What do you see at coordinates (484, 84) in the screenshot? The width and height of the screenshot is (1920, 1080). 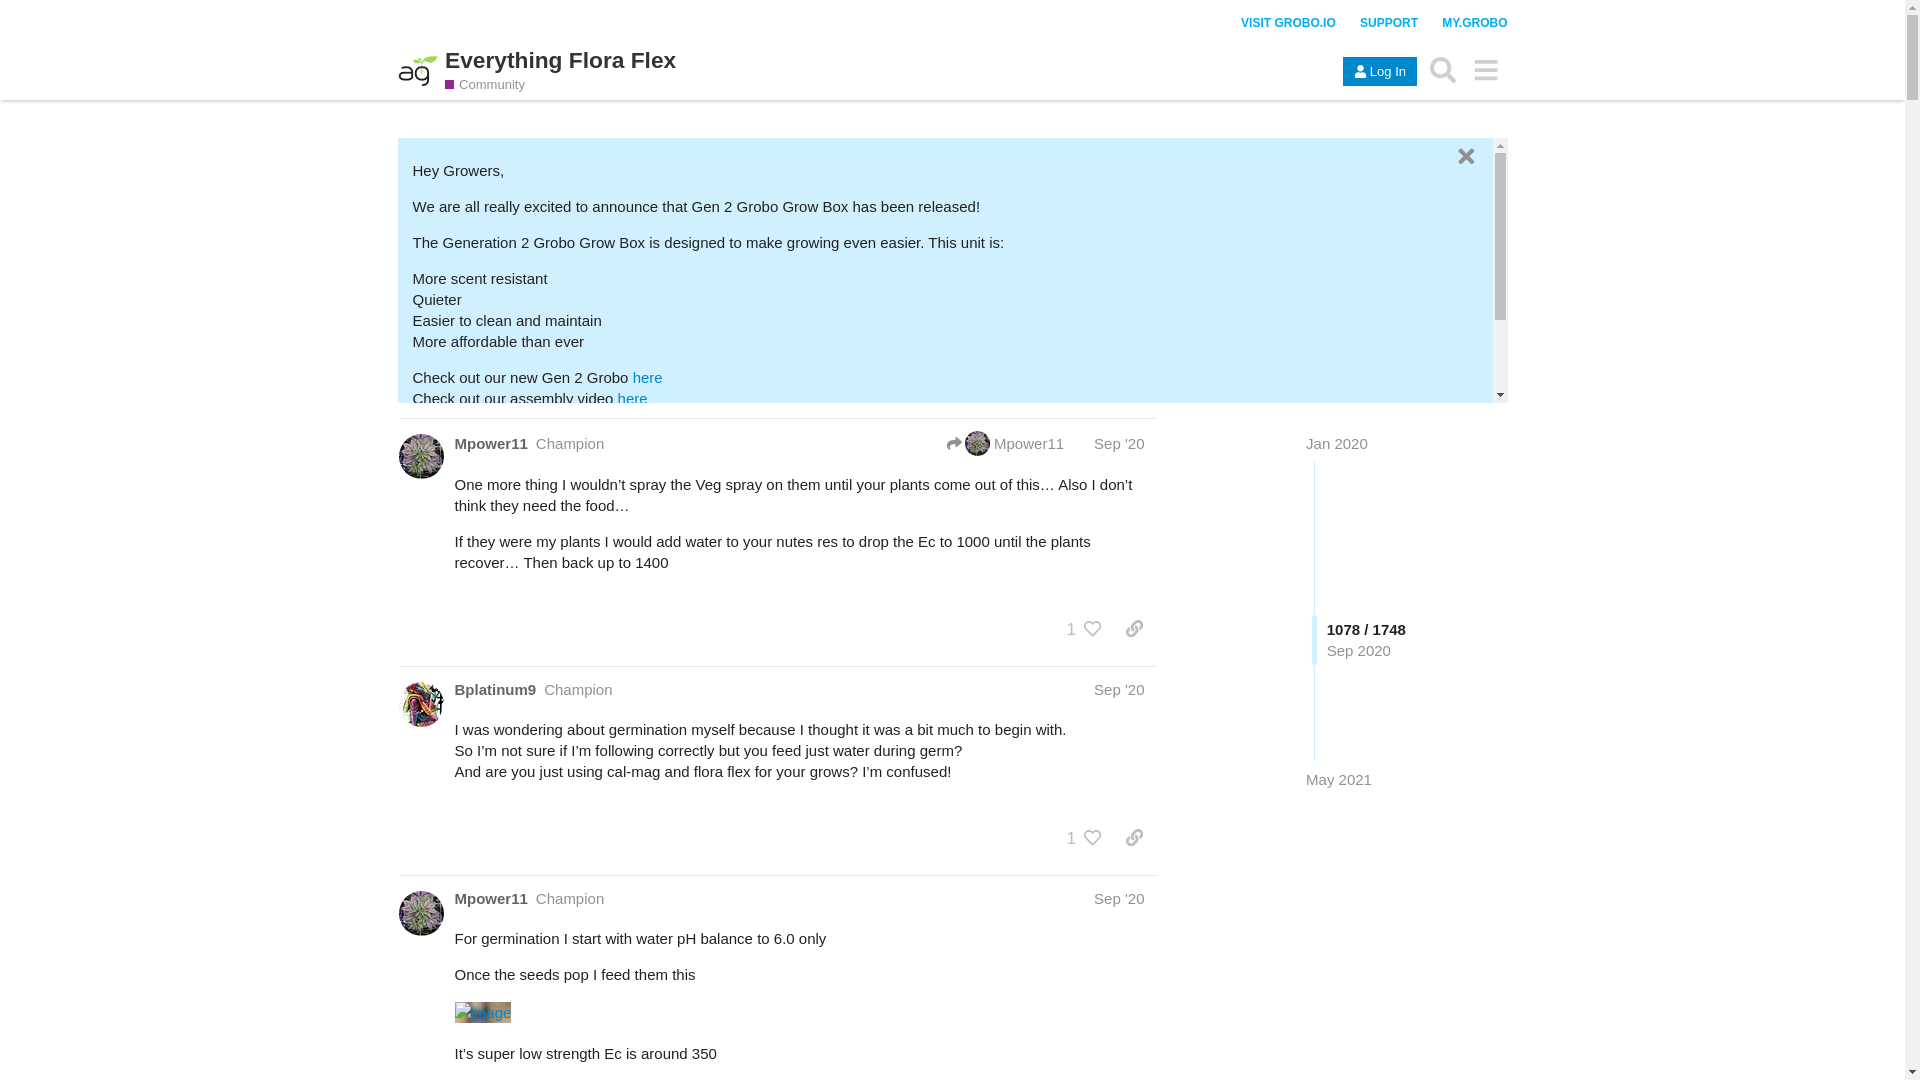 I see `Community` at bounding box center [484, 84].